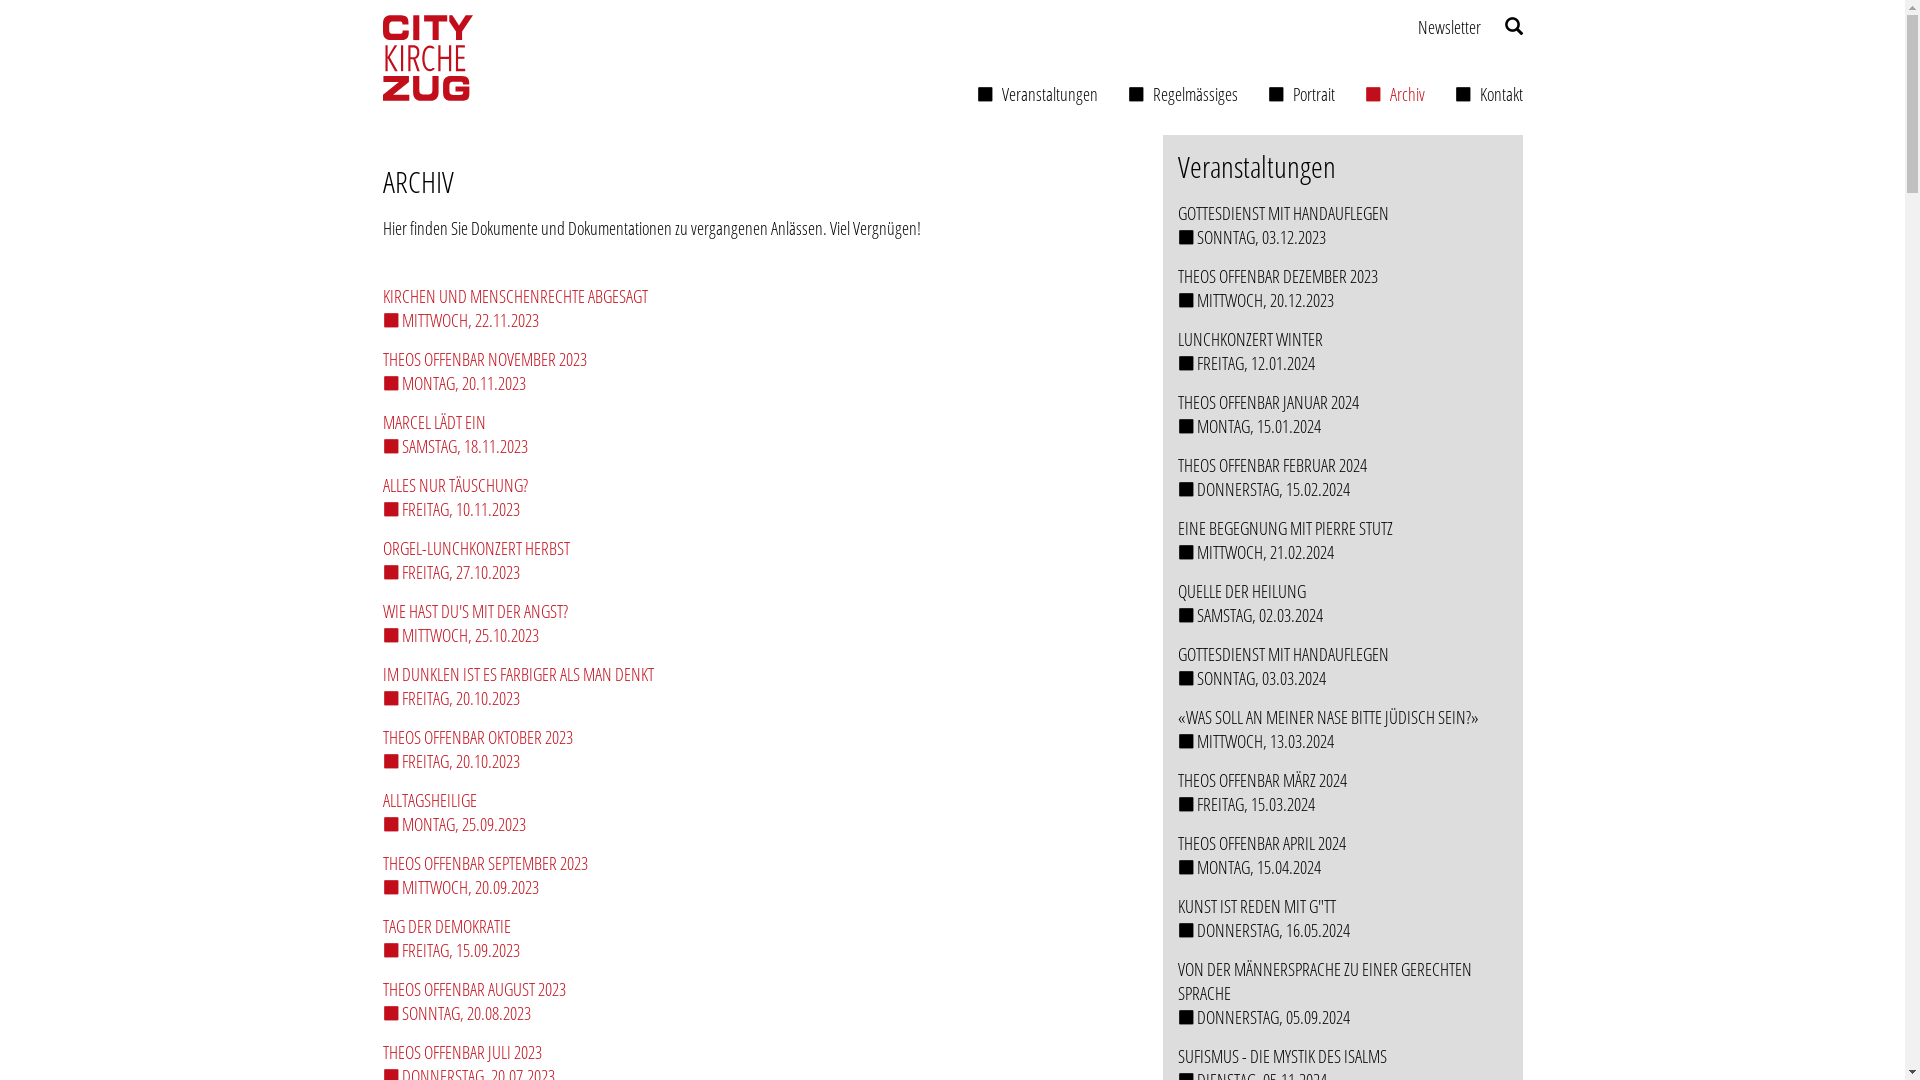 The height and width of the screenshot is (1080, 1920). What do you see at coordinates (1489, 94) in the screenshot?
I see `Kontakt` at bounding box center [1489, 94].